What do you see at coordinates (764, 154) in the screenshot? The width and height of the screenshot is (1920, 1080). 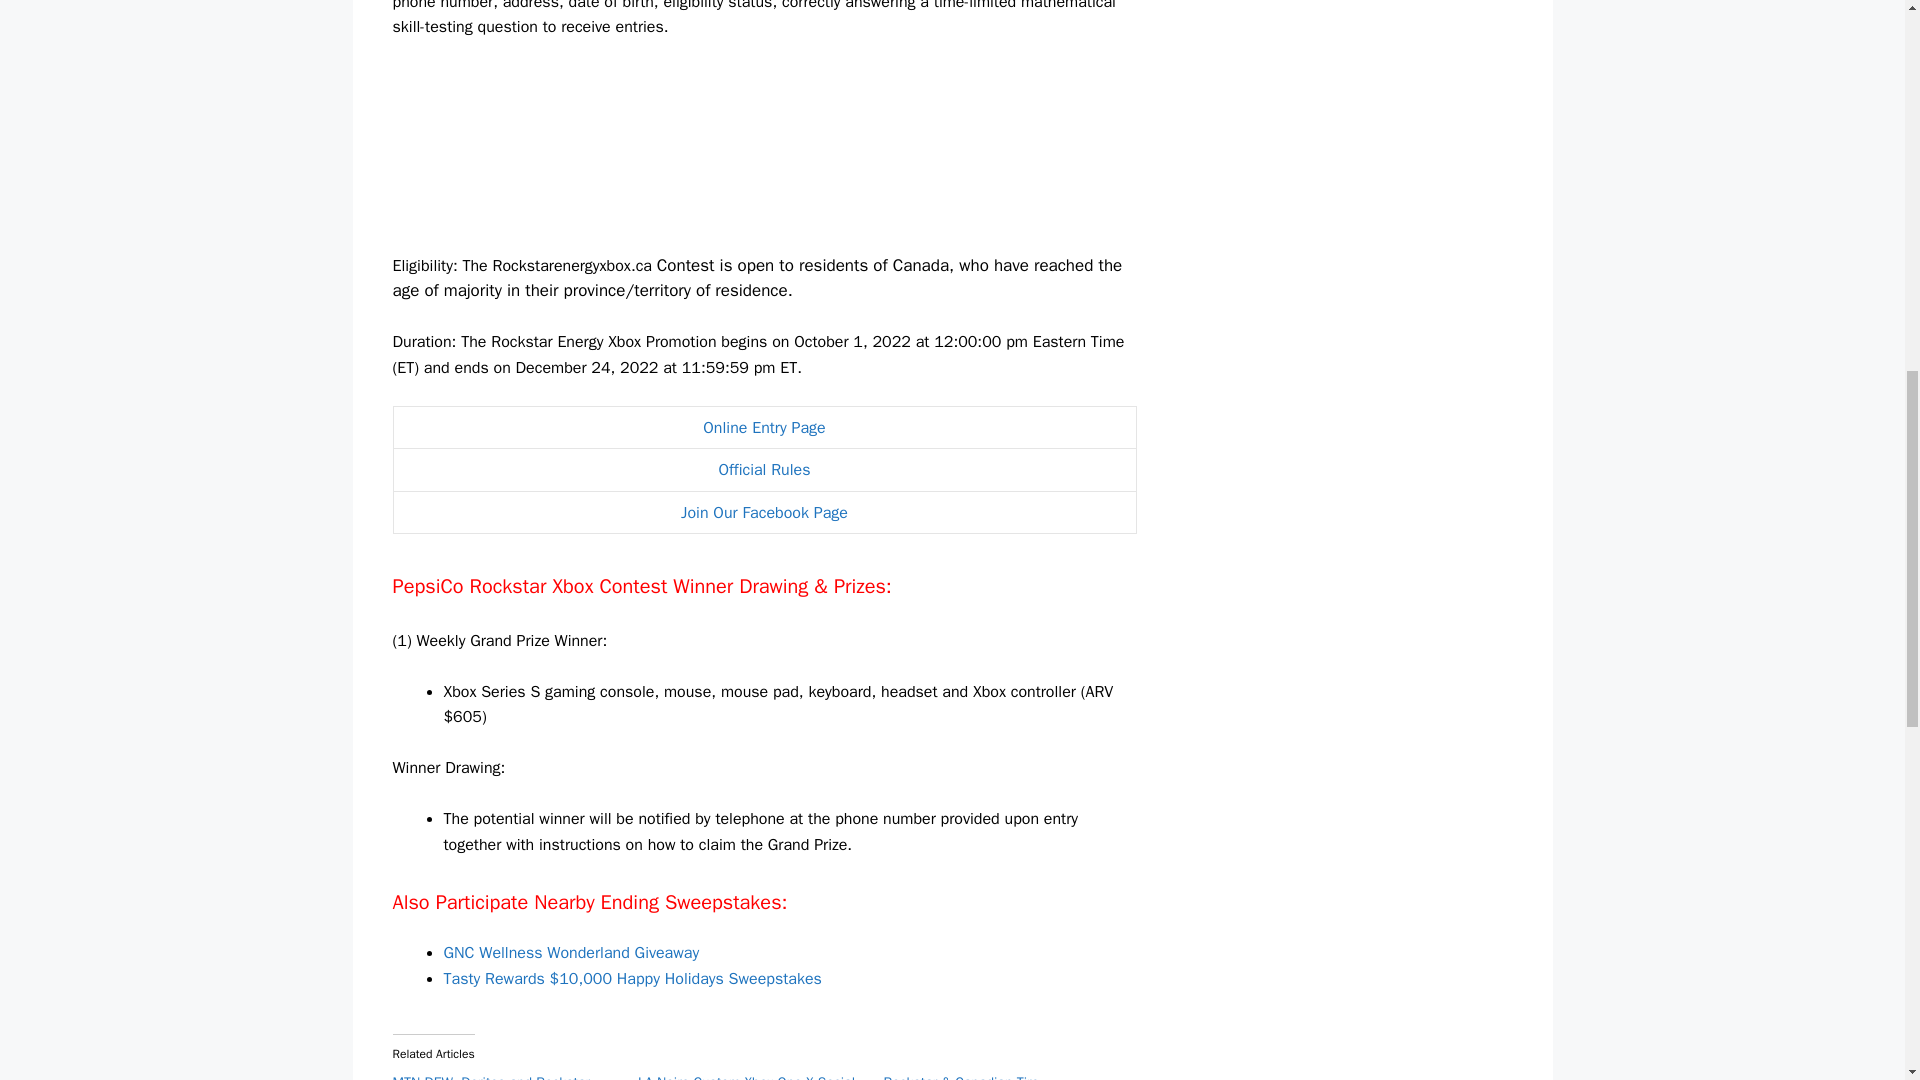 I see `Advertisement` at bounding box center [764, 154].